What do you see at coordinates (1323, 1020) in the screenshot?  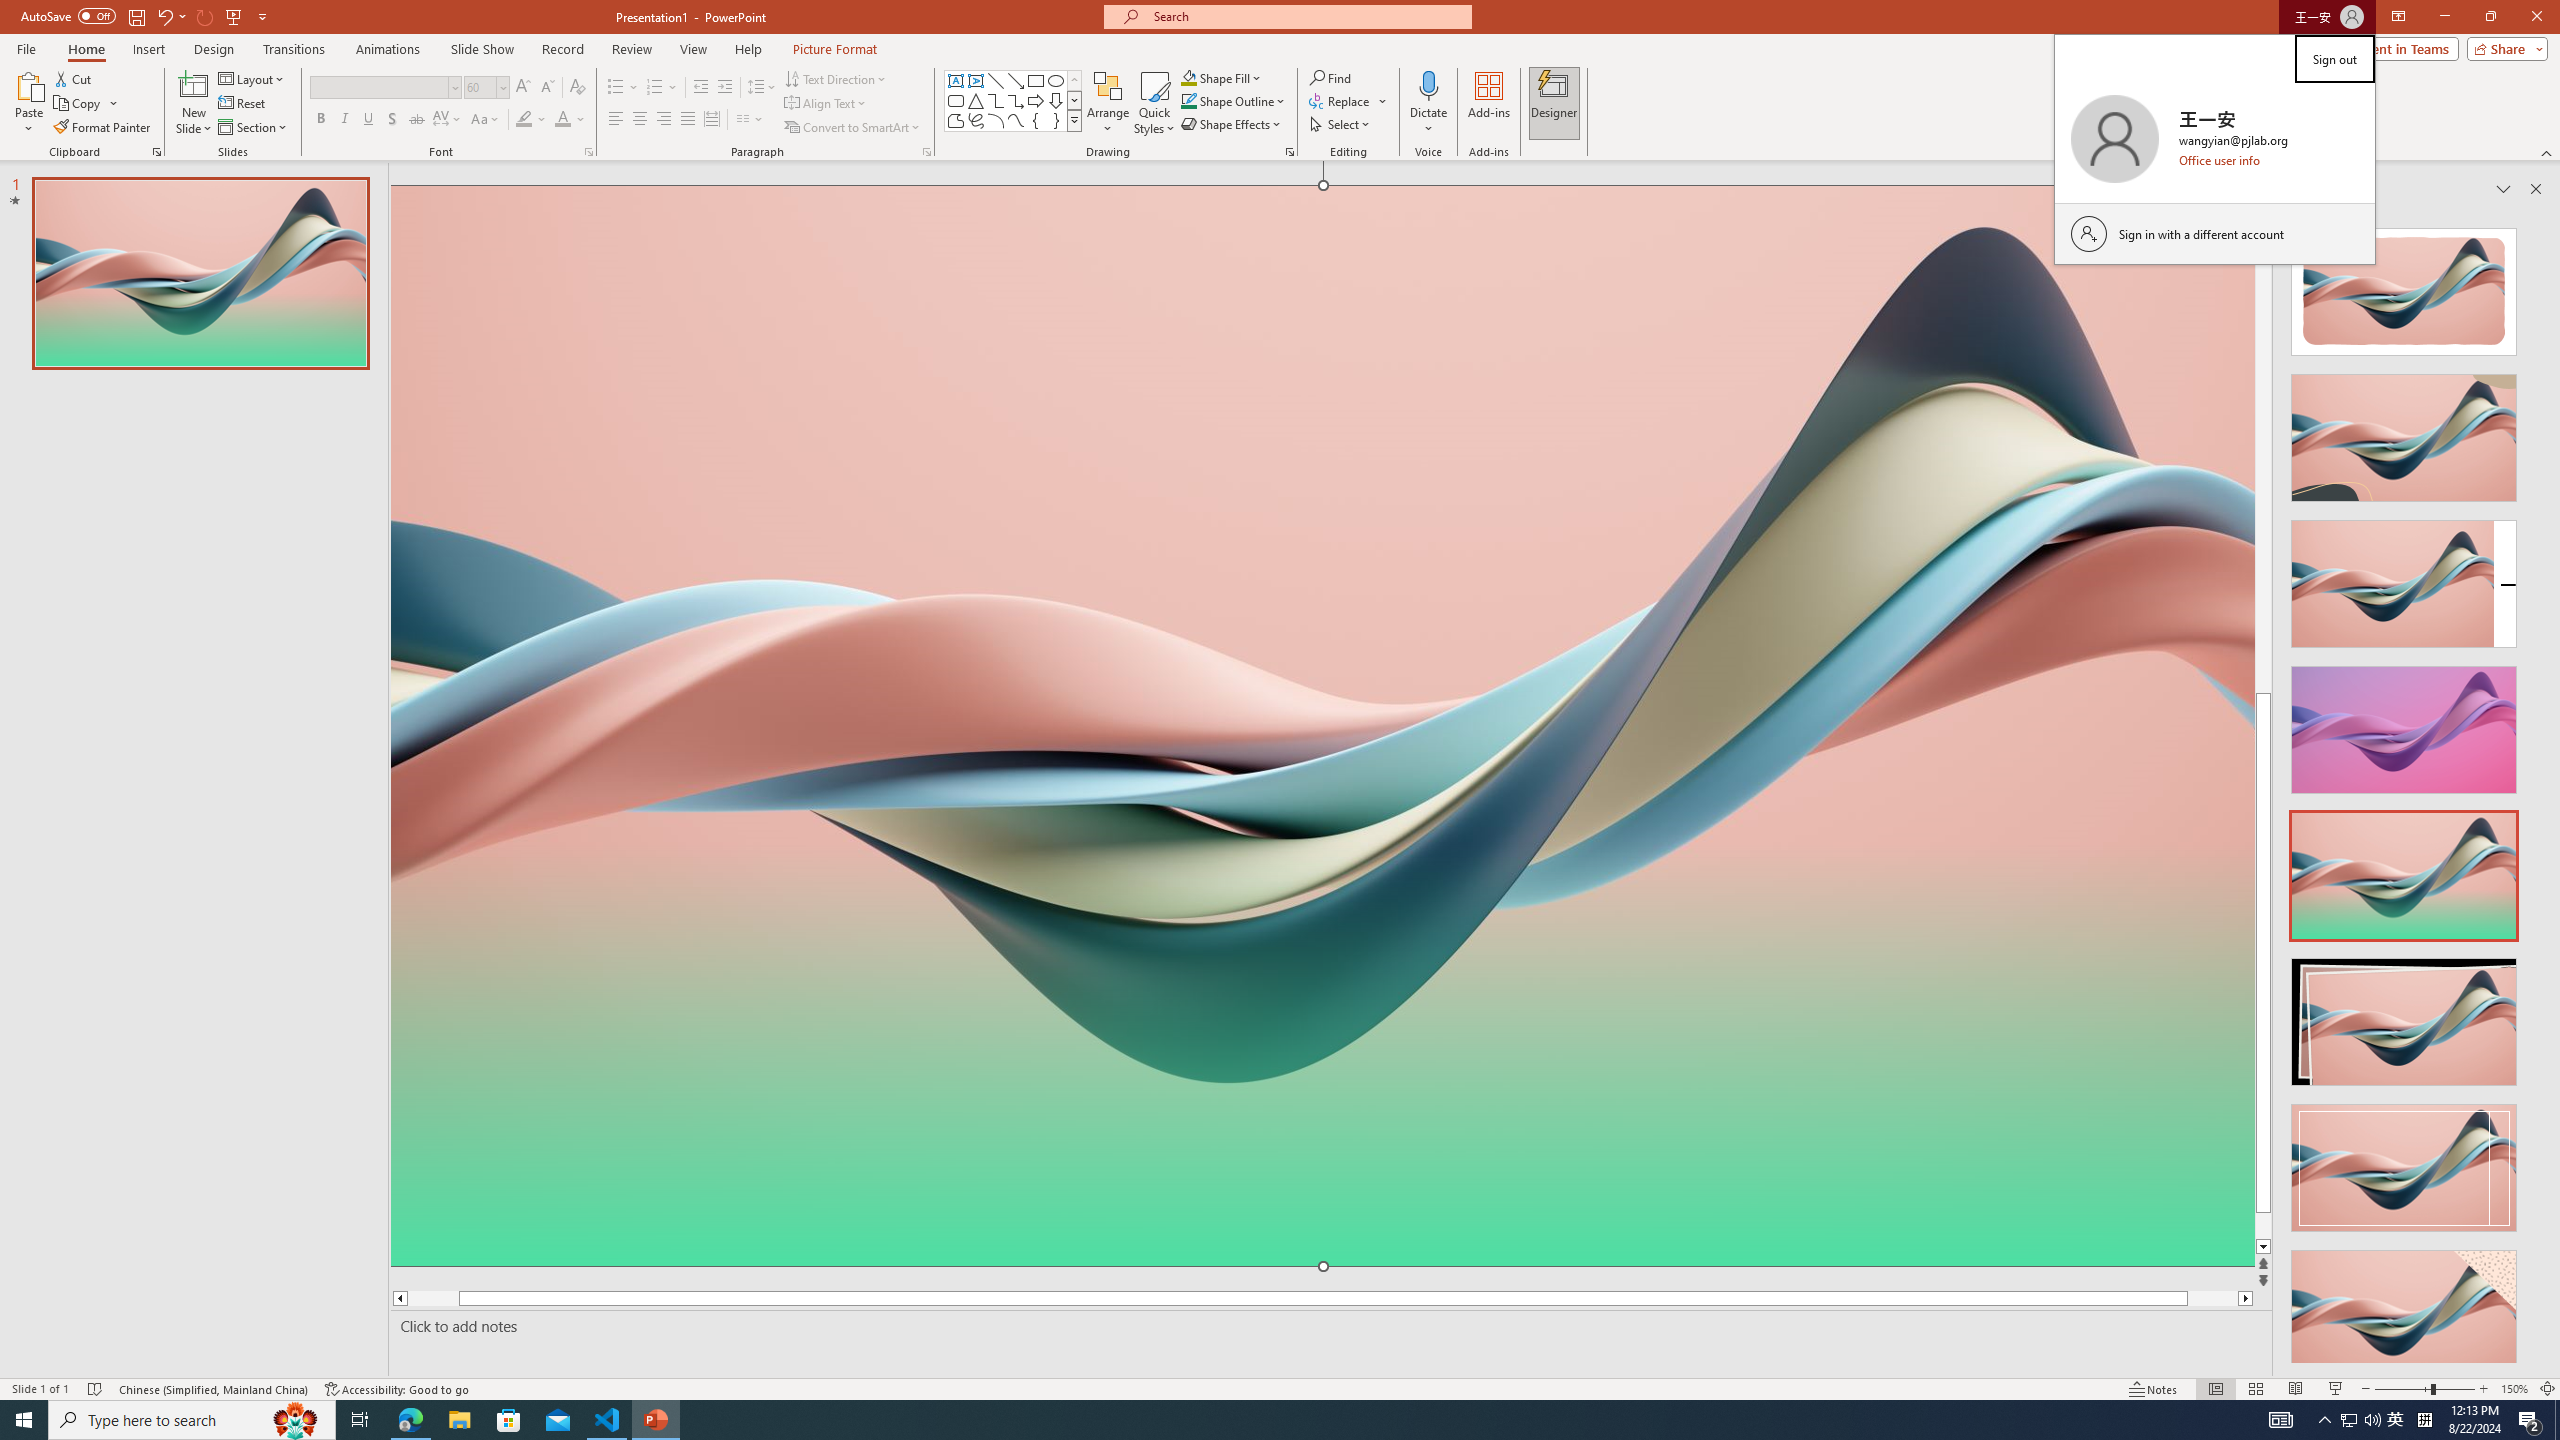 I see `Decorative Locked` at bounding box center [1323, 1020].